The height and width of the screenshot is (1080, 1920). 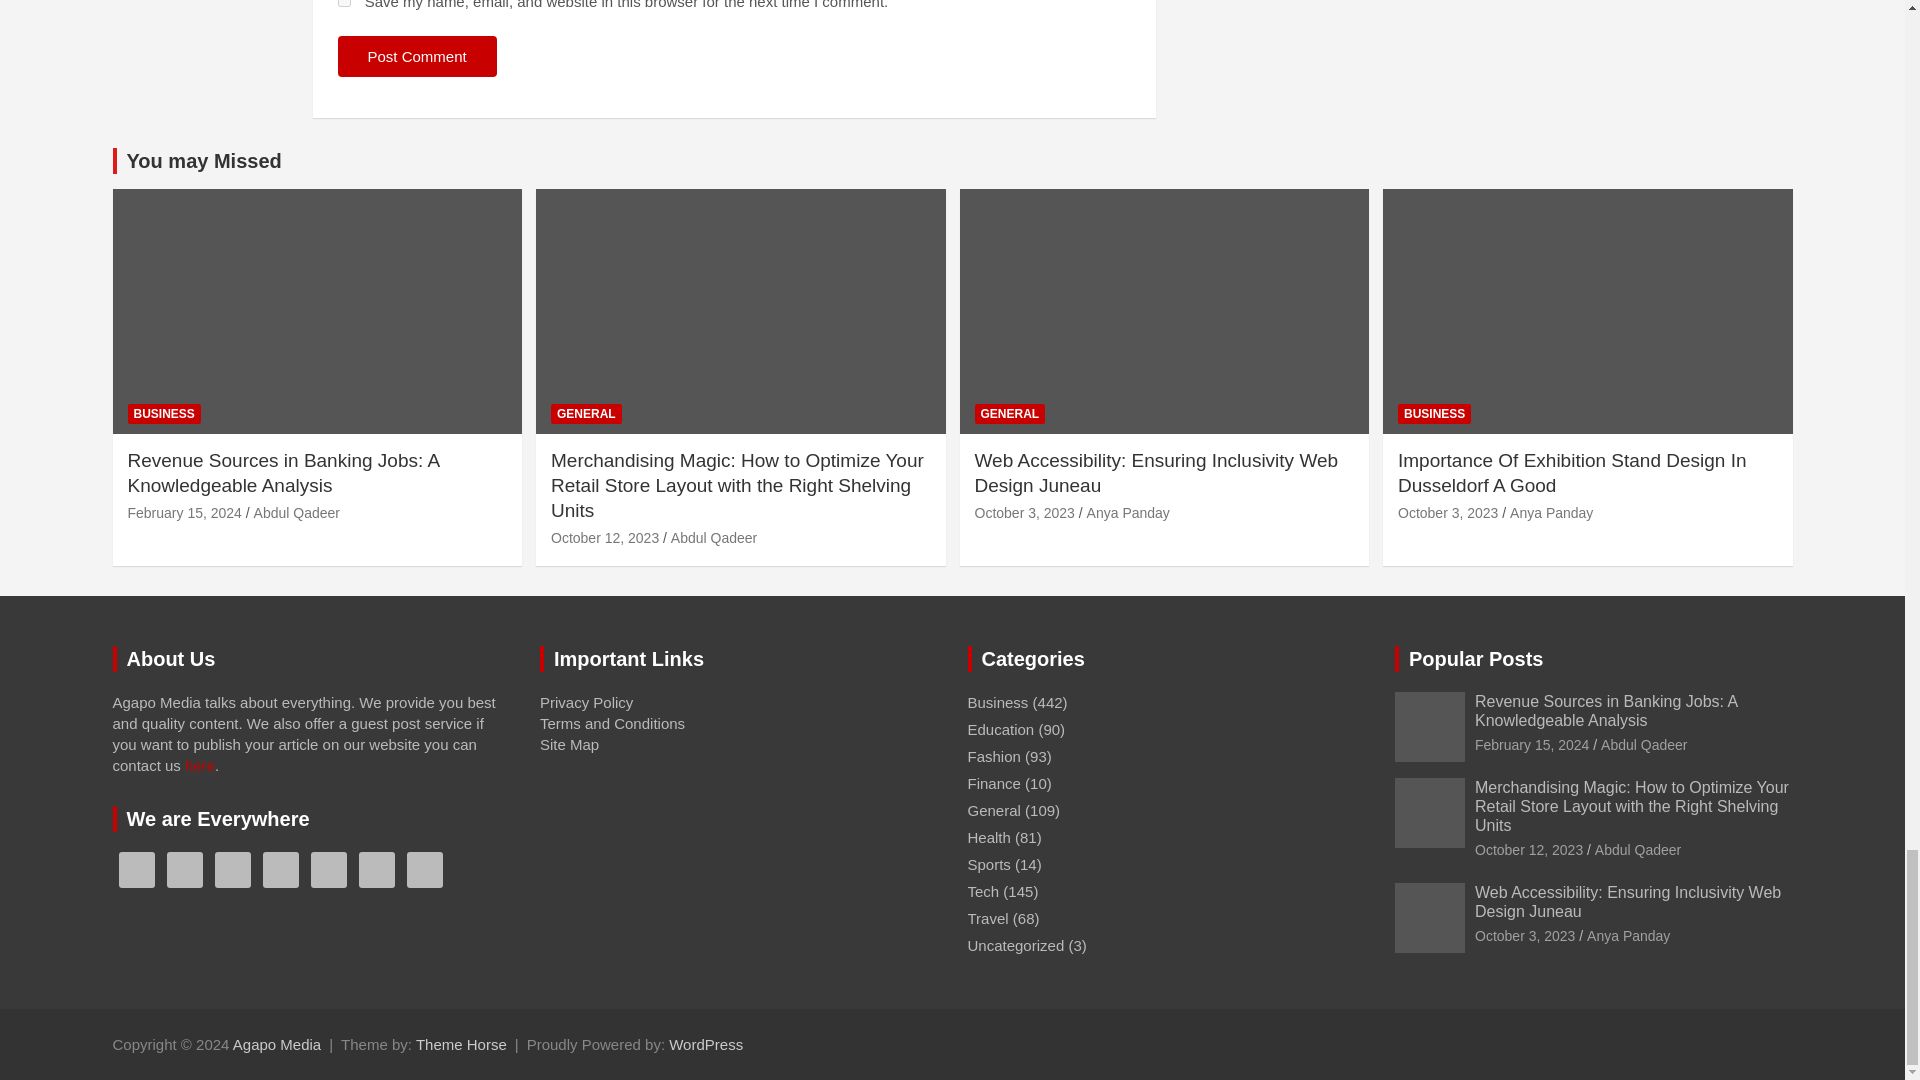 What do you see at coordinates (184, 512) in the screenshot?
I see `Revenue Sources in Banking Jobs: A Knowledgeable Analysis` at bounding box center [184, 512].